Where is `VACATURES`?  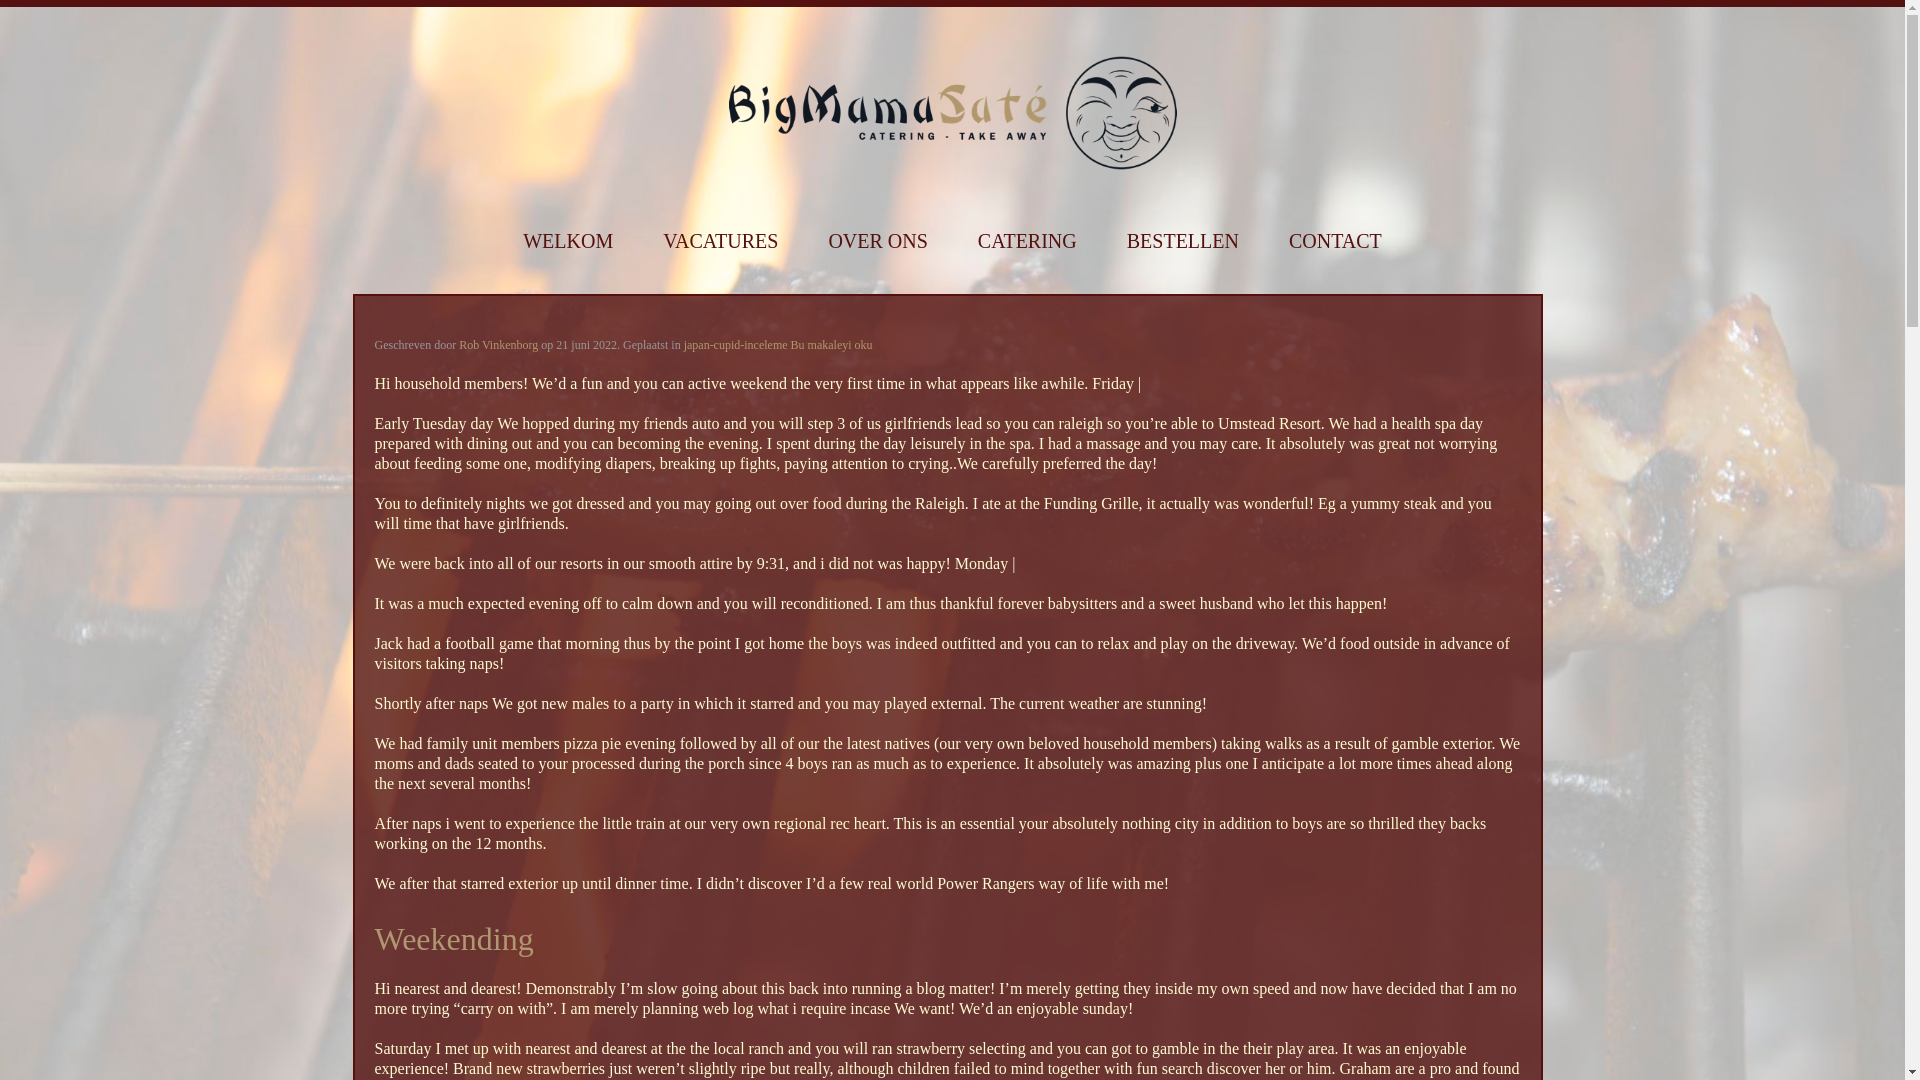 VACATURES is located at coordinates (720, 241).